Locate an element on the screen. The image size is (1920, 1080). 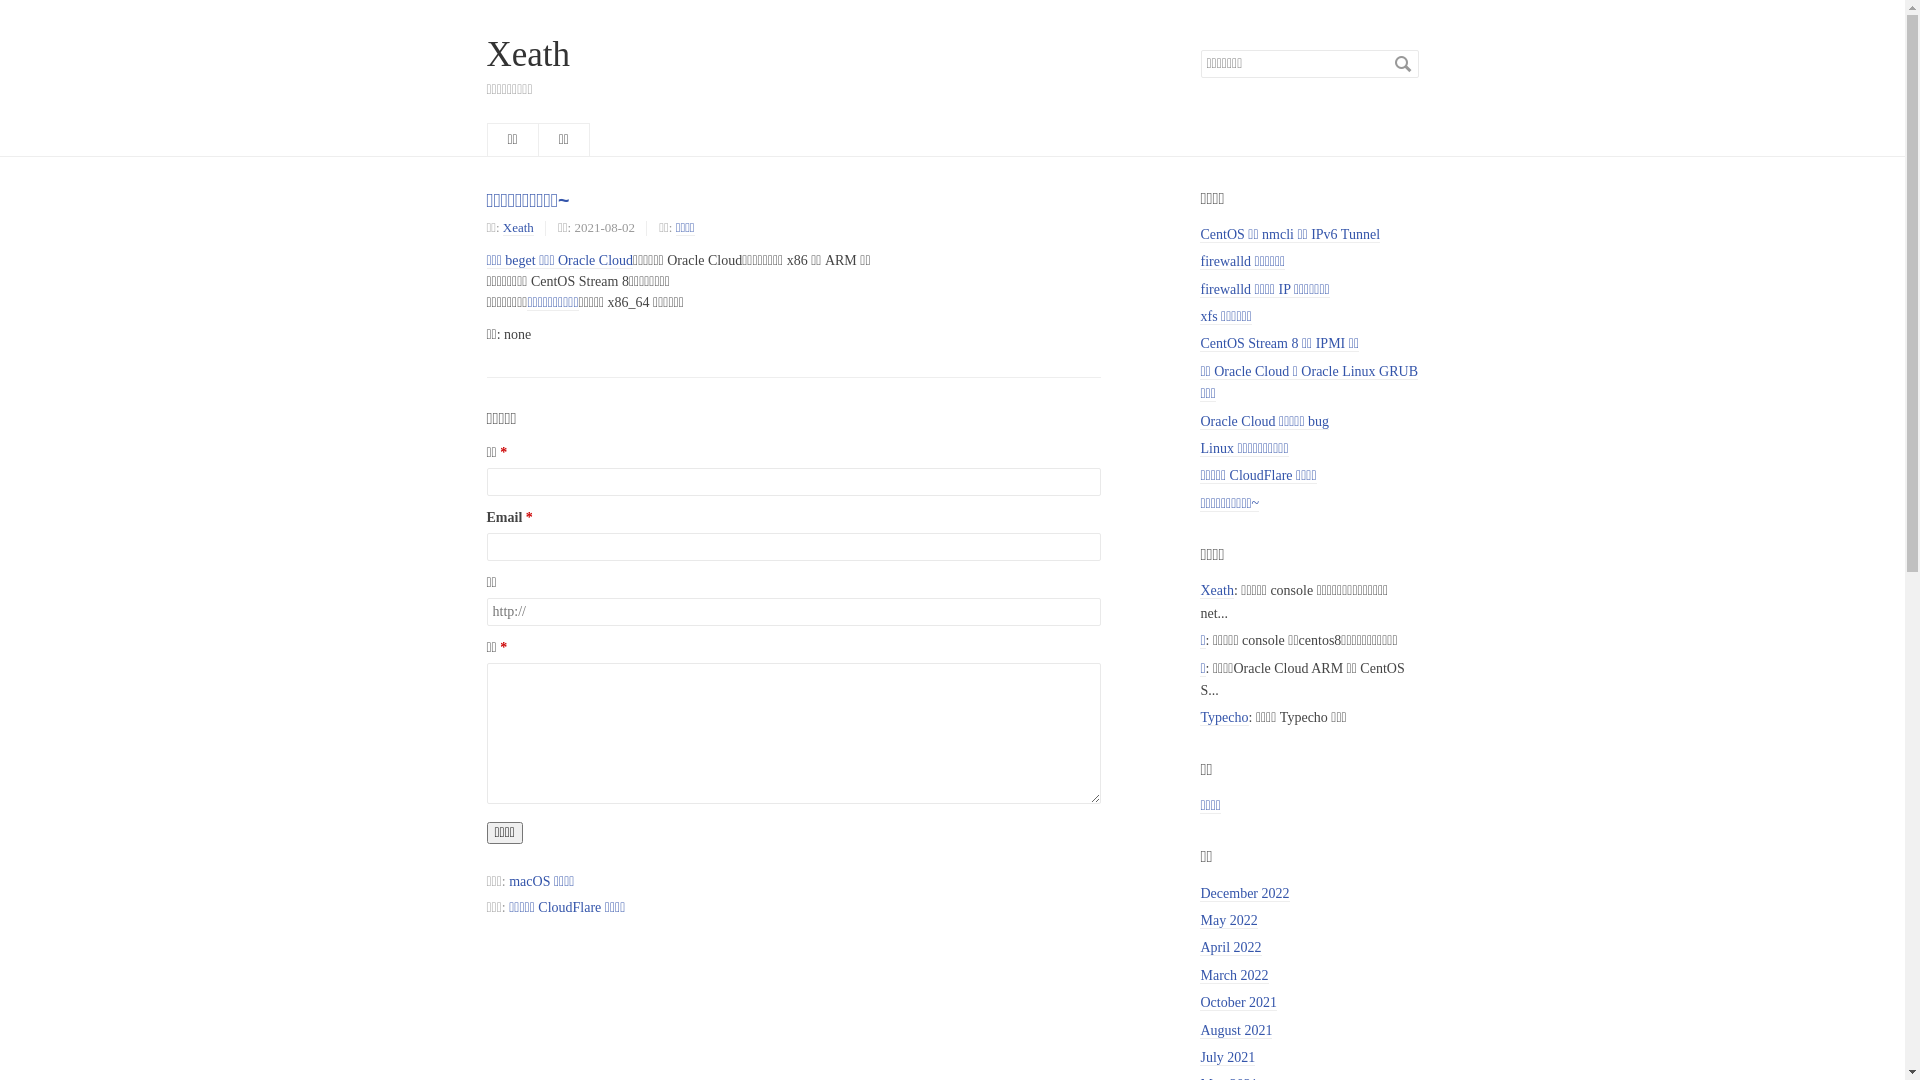
Typecho is located at coordinates (1224, 718).